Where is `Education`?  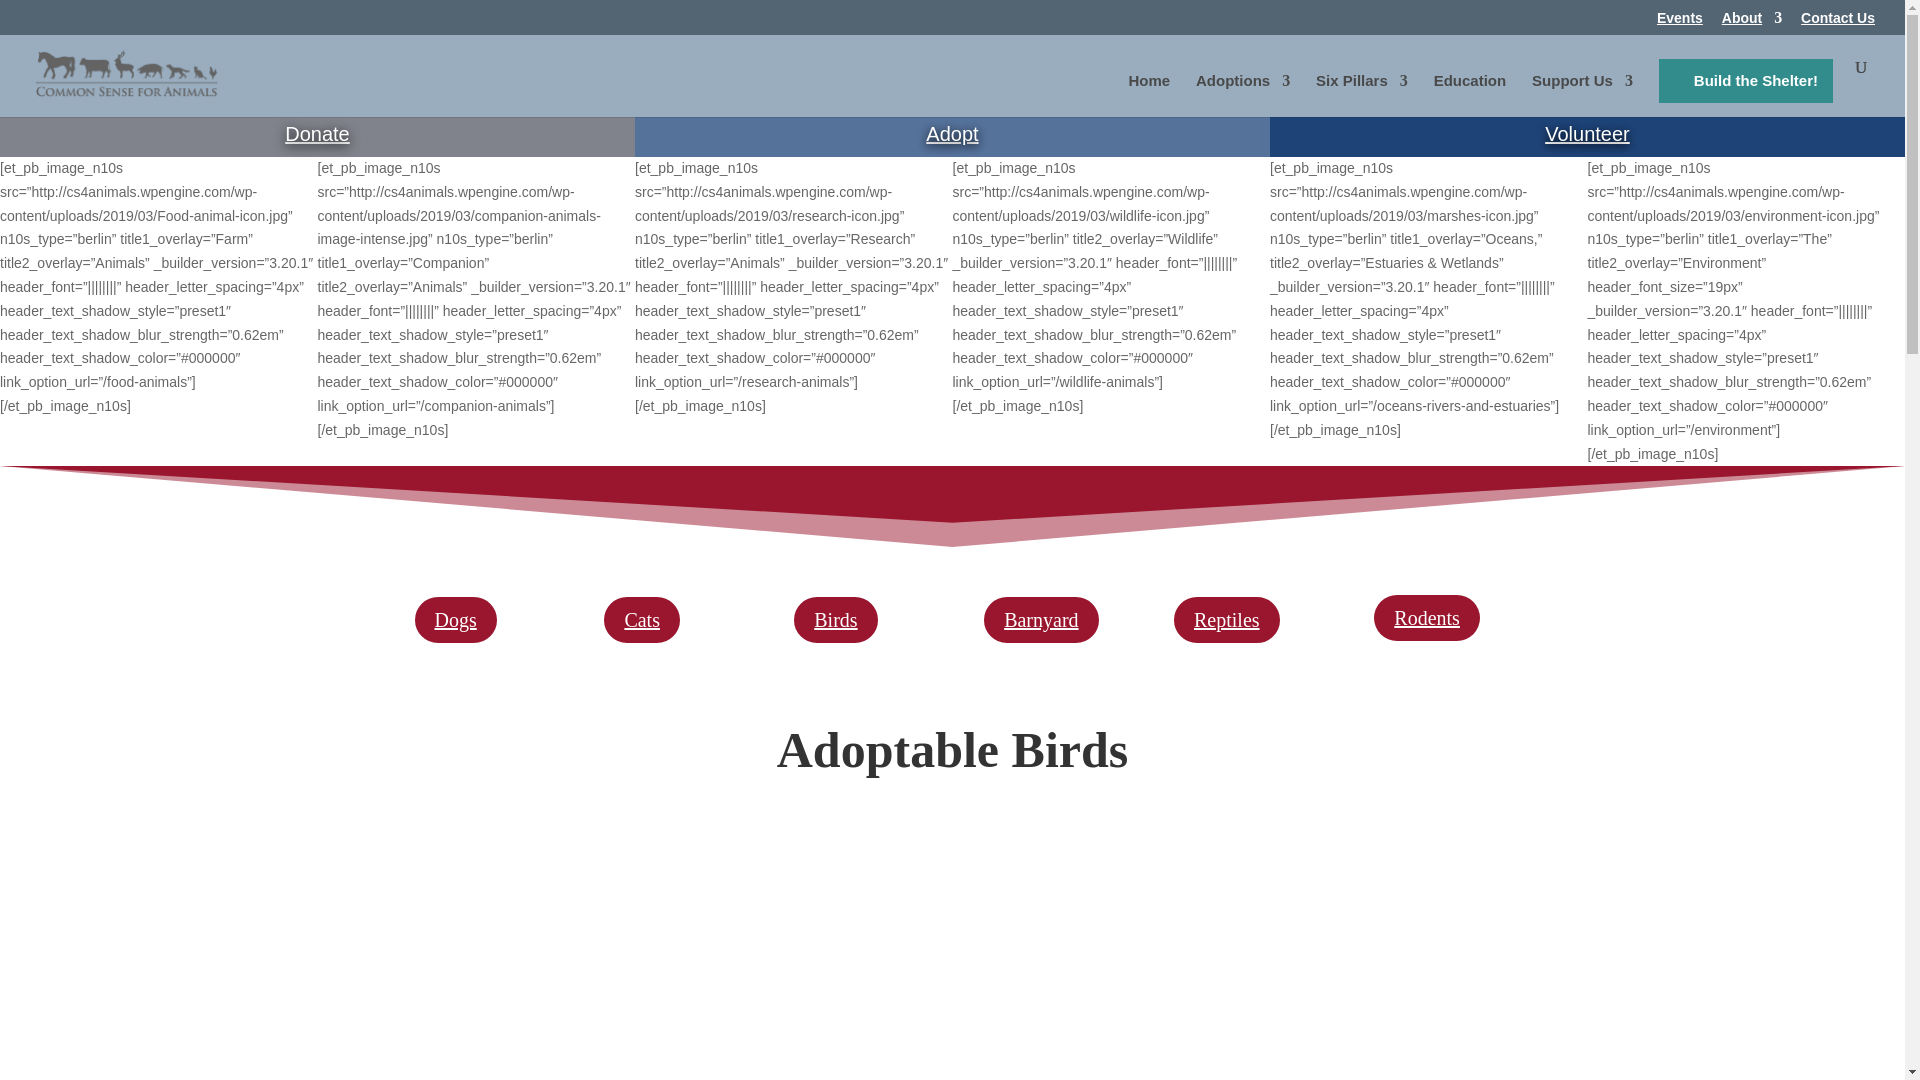 Education is located at coordinates (1470, 95).